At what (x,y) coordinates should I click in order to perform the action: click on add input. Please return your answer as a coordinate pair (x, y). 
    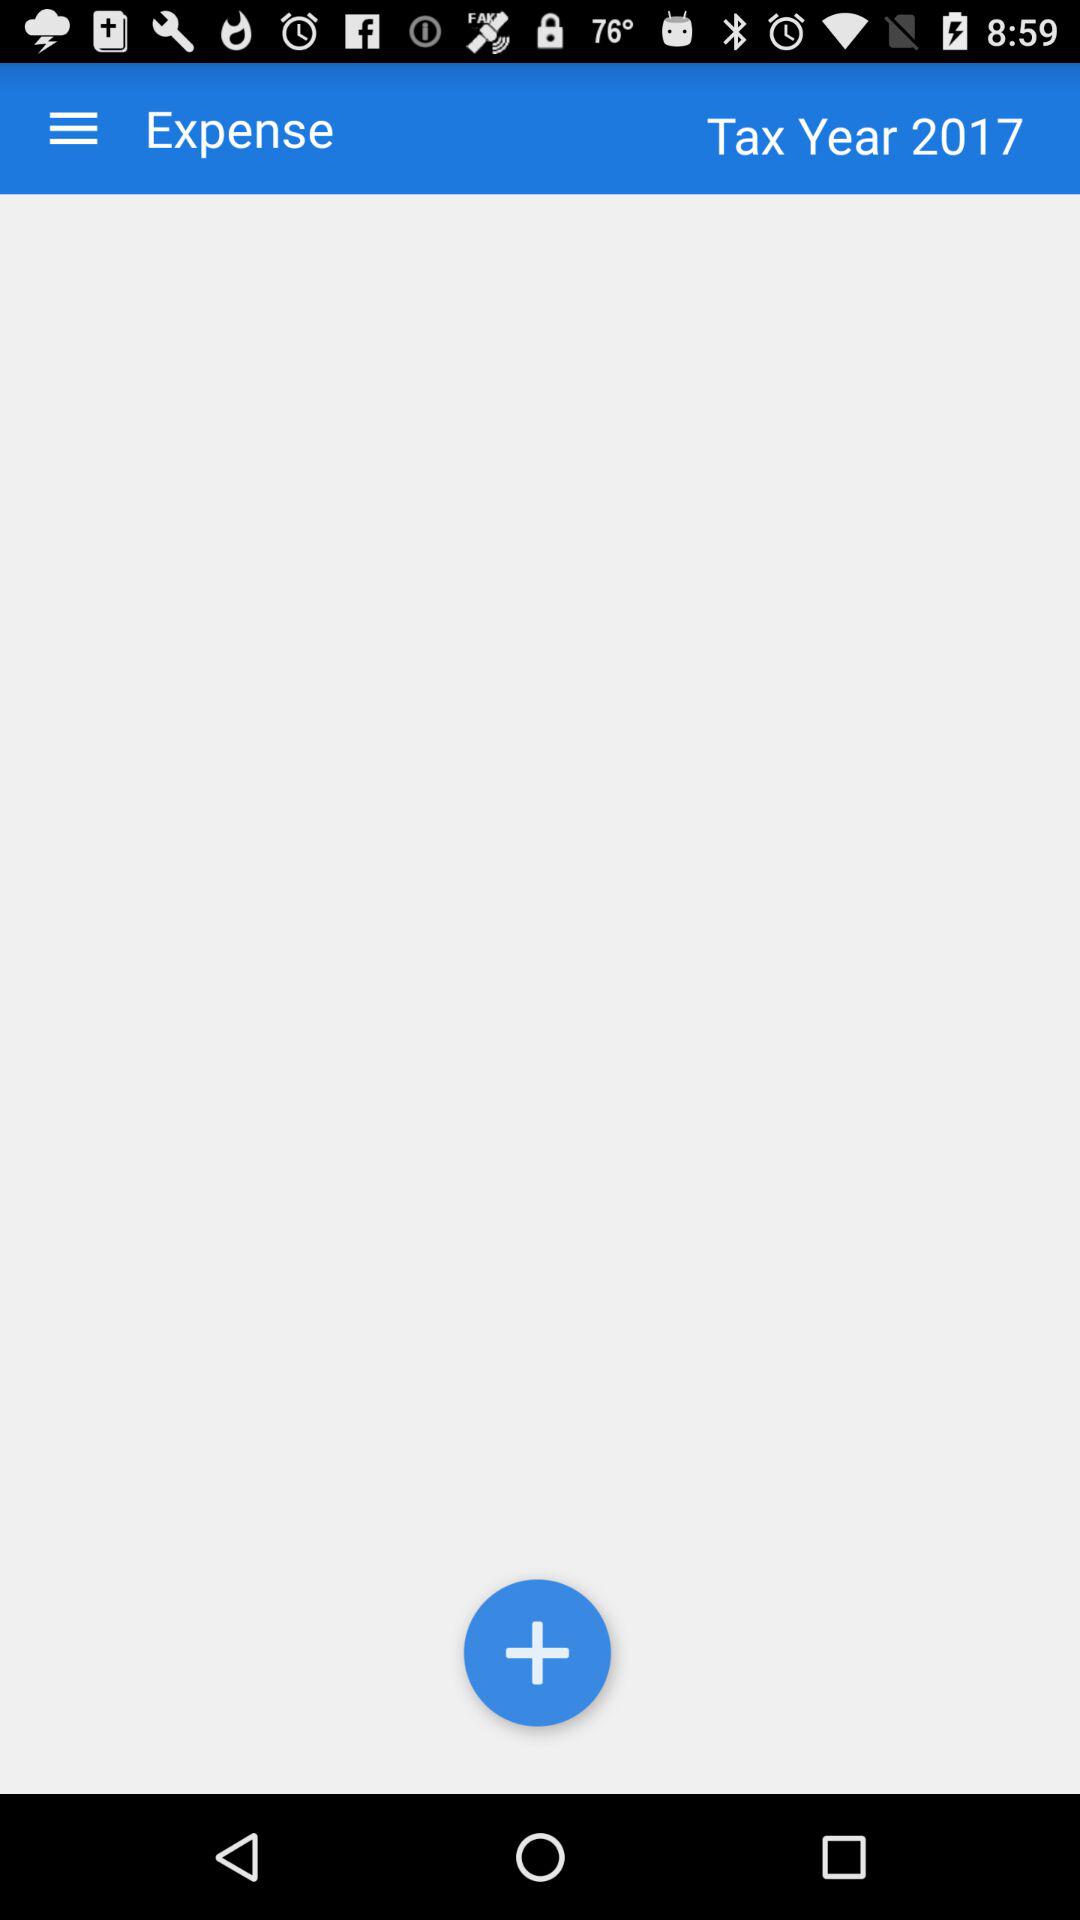
    Looking at the image, I should click on (540, 1658).